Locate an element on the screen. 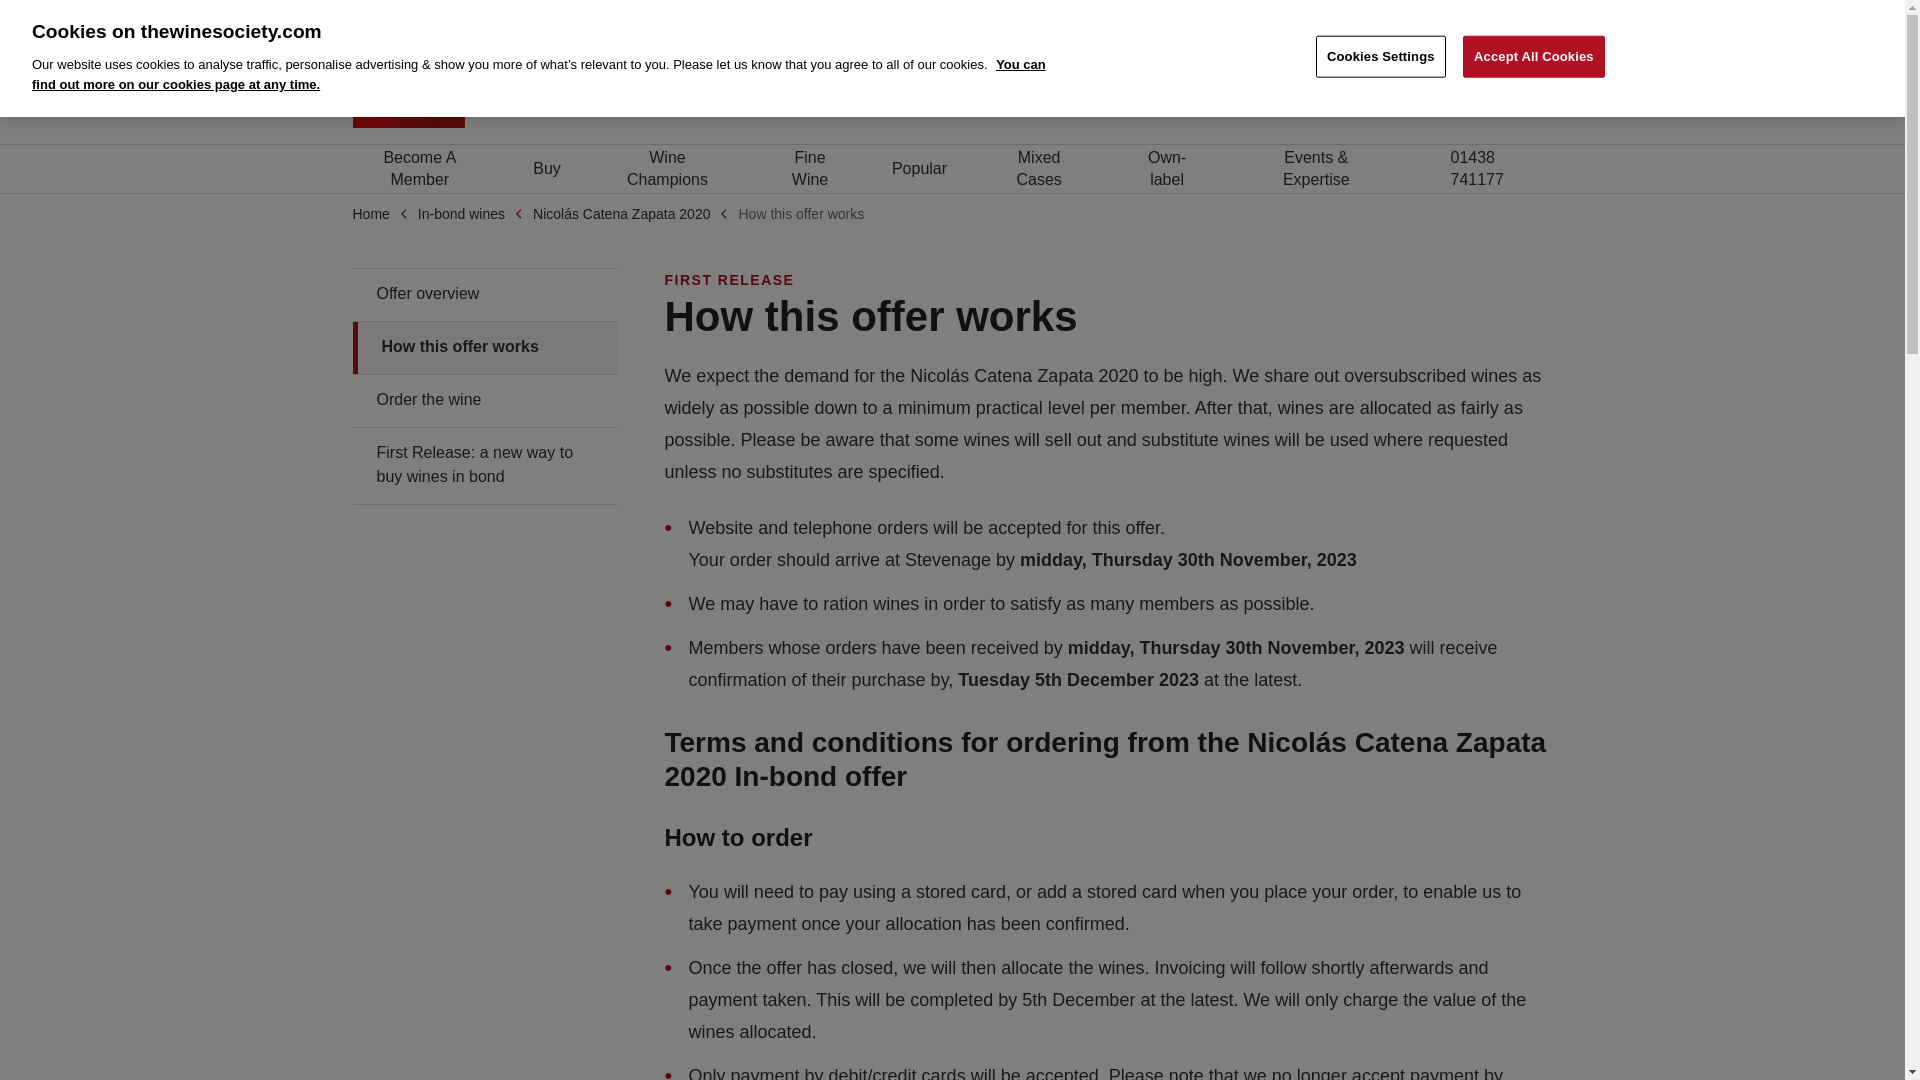  Contact is located at coordinates (1479, 14).